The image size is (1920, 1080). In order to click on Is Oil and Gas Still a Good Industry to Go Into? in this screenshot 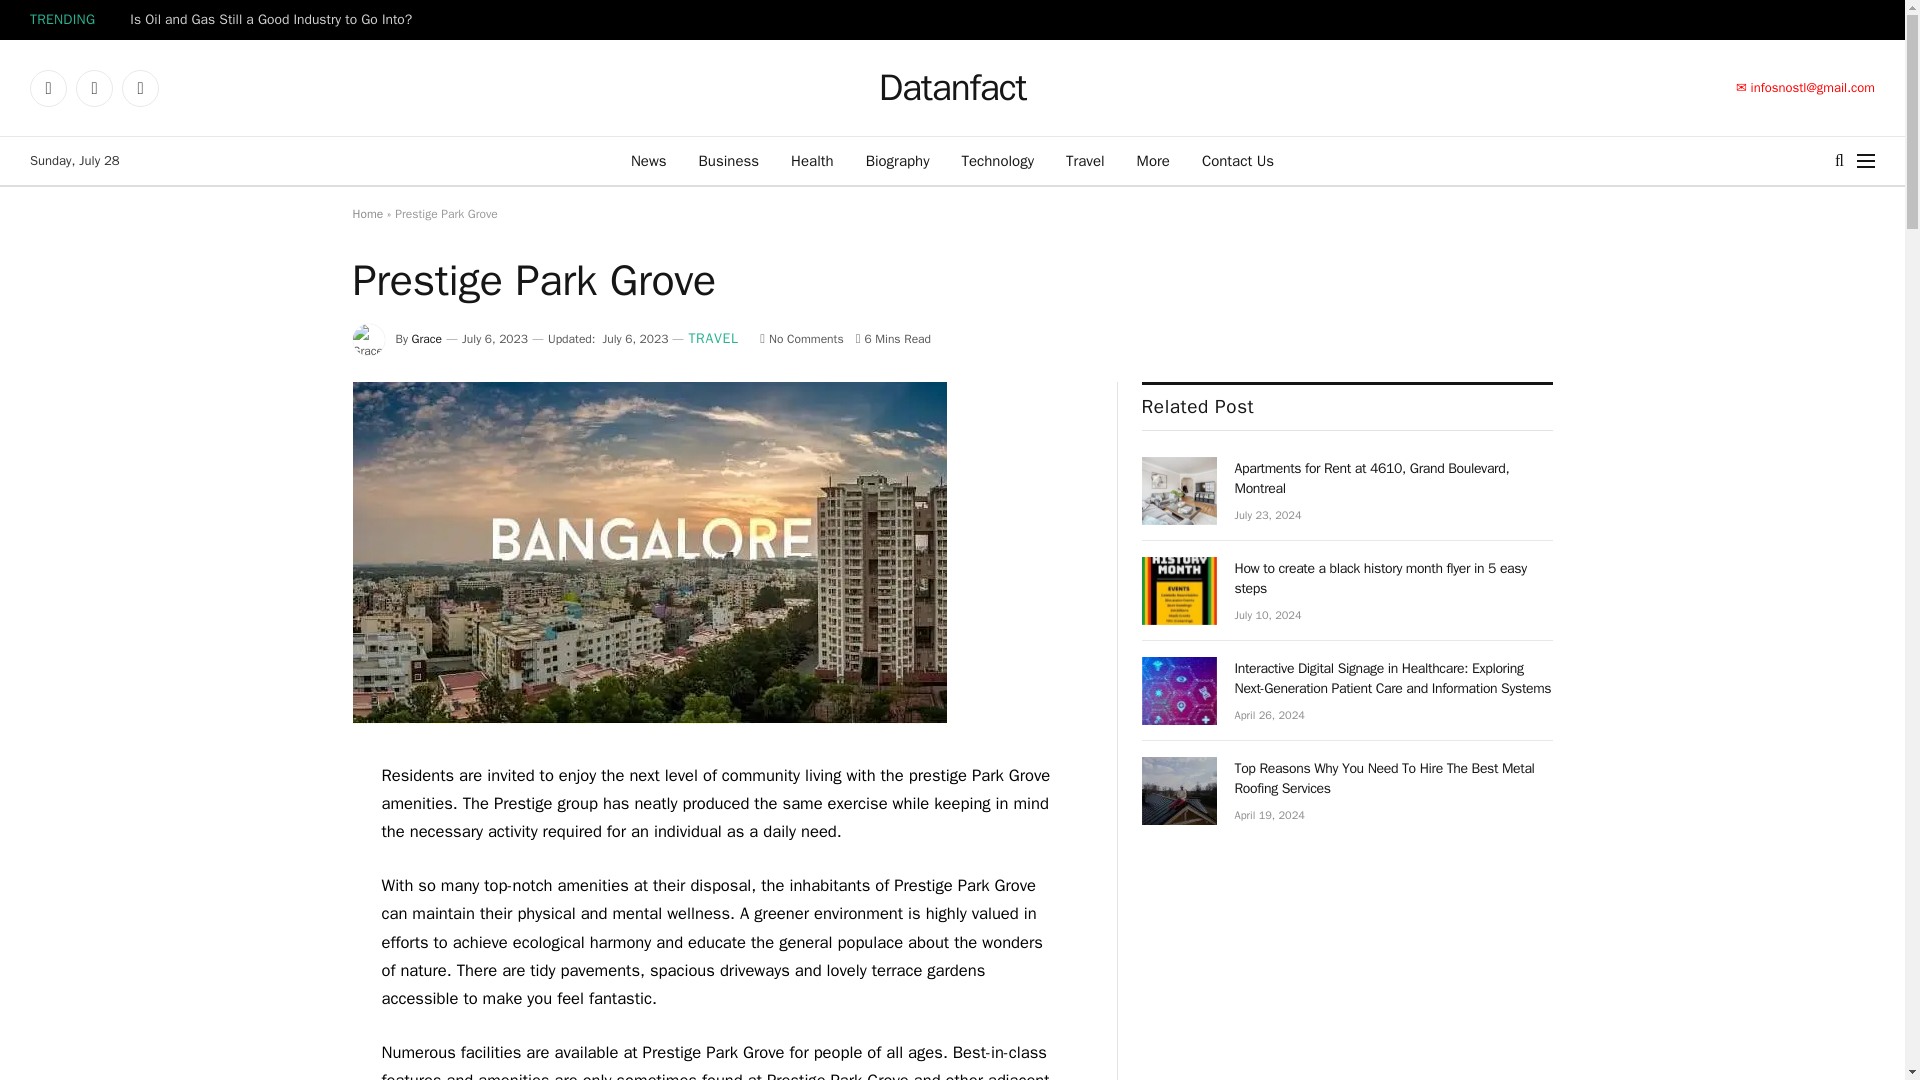, I will do `click(276, 20)`.